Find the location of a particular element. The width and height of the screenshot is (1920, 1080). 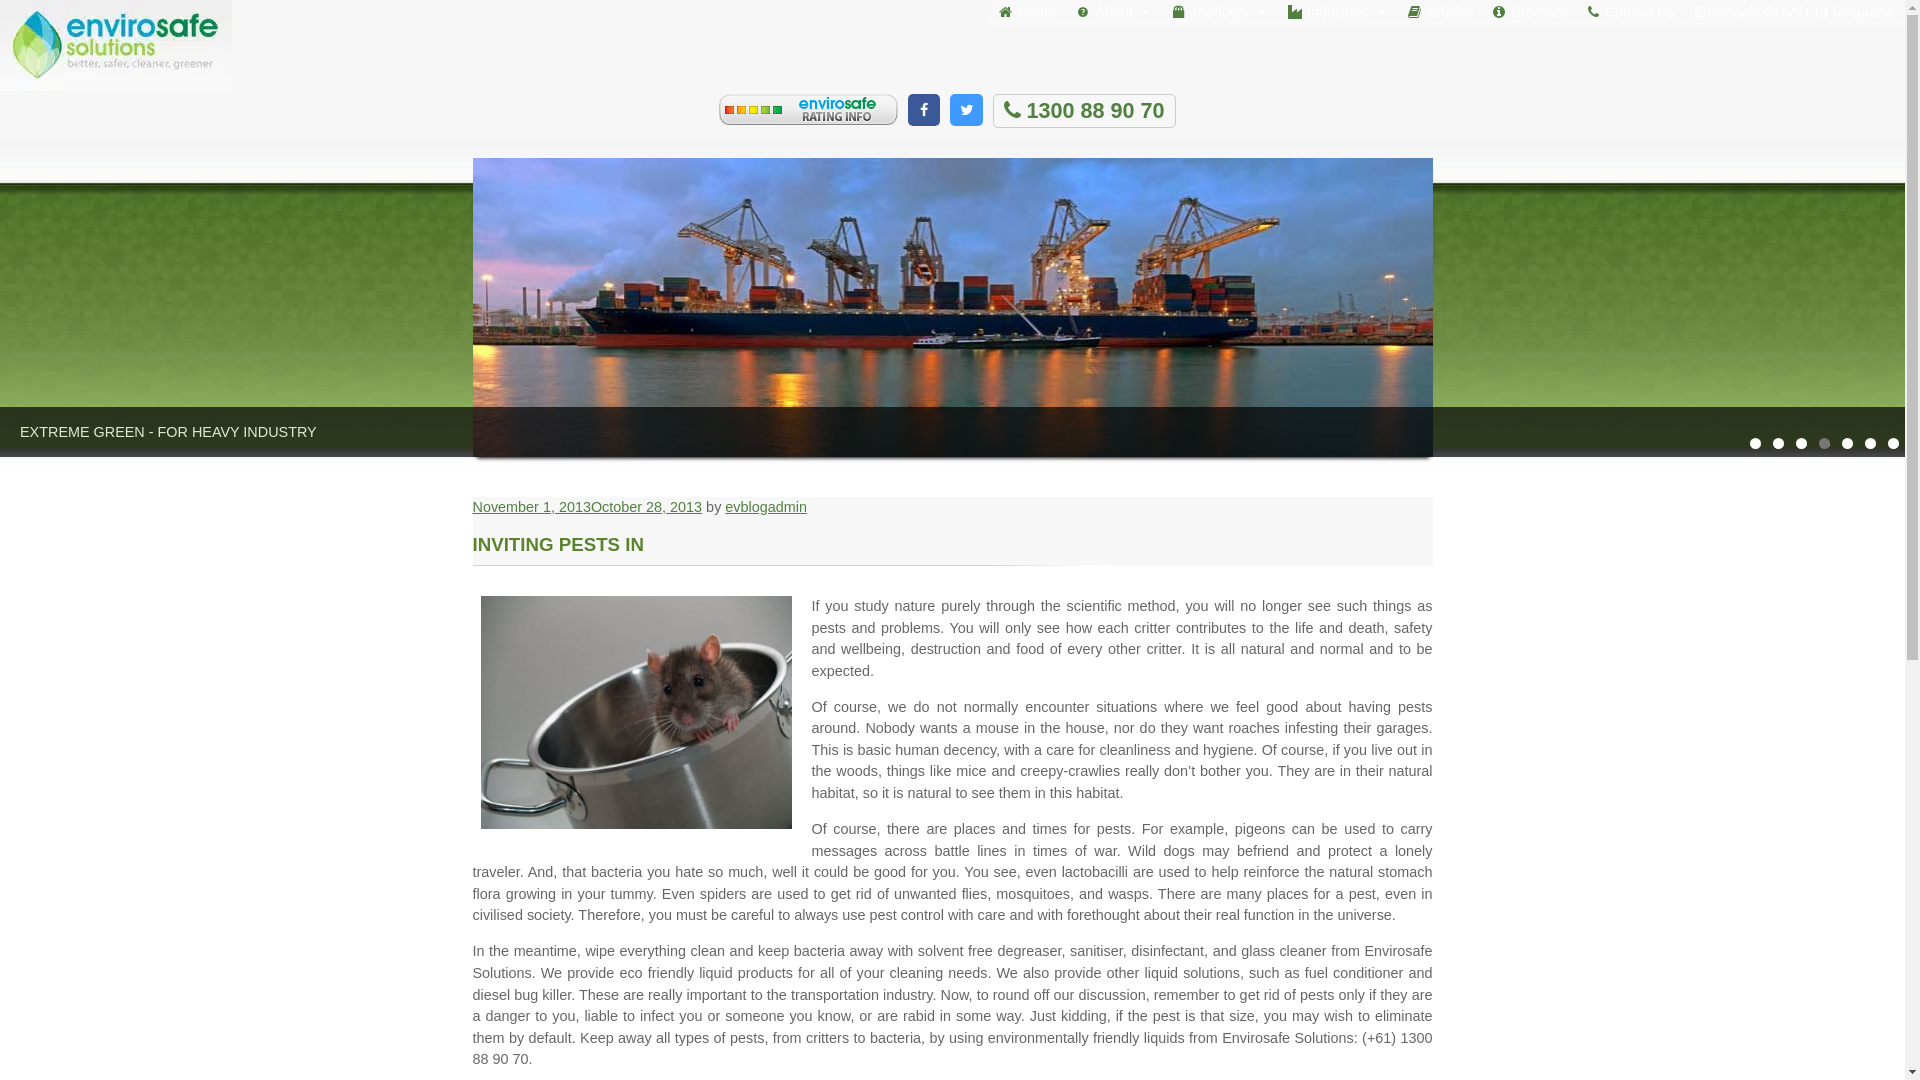

Inviting Pests In is located at coordinates (636, 712).